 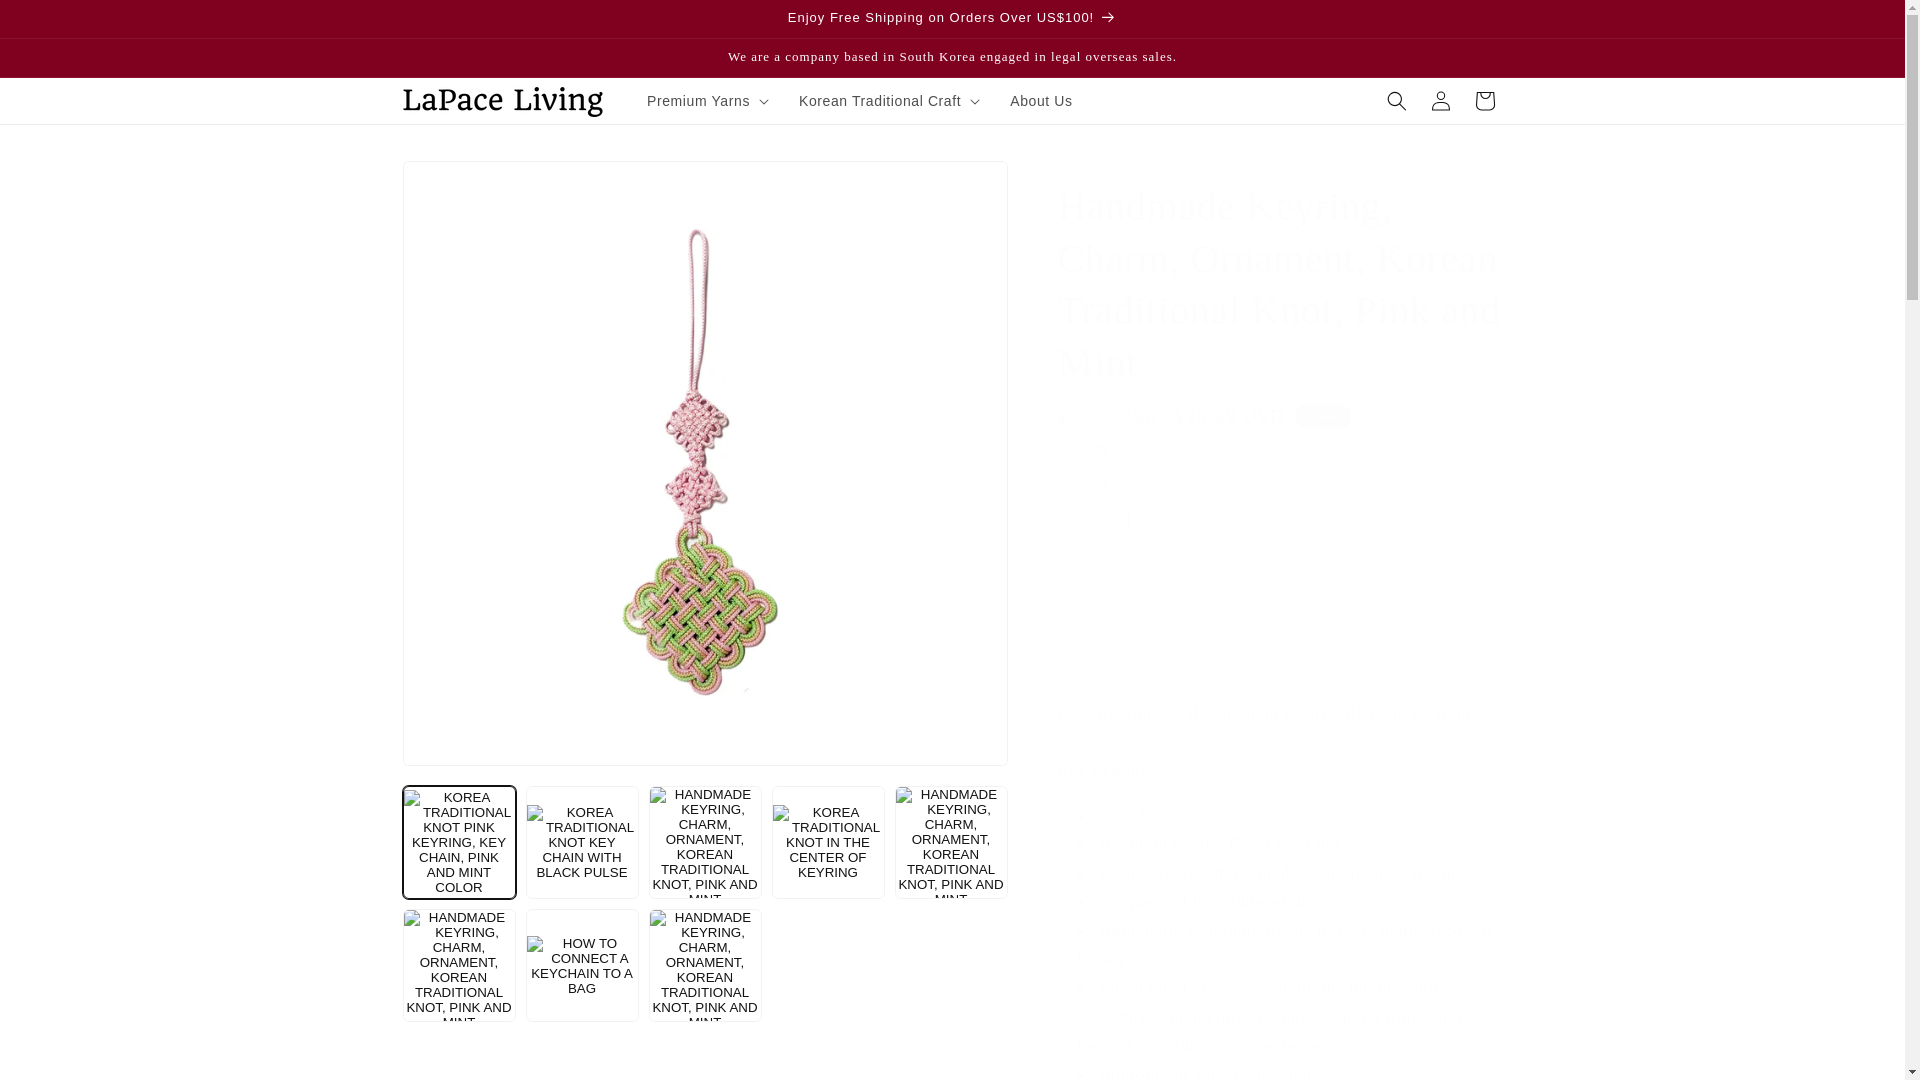 I want to click on Cart, so click(x=1483, y=100).